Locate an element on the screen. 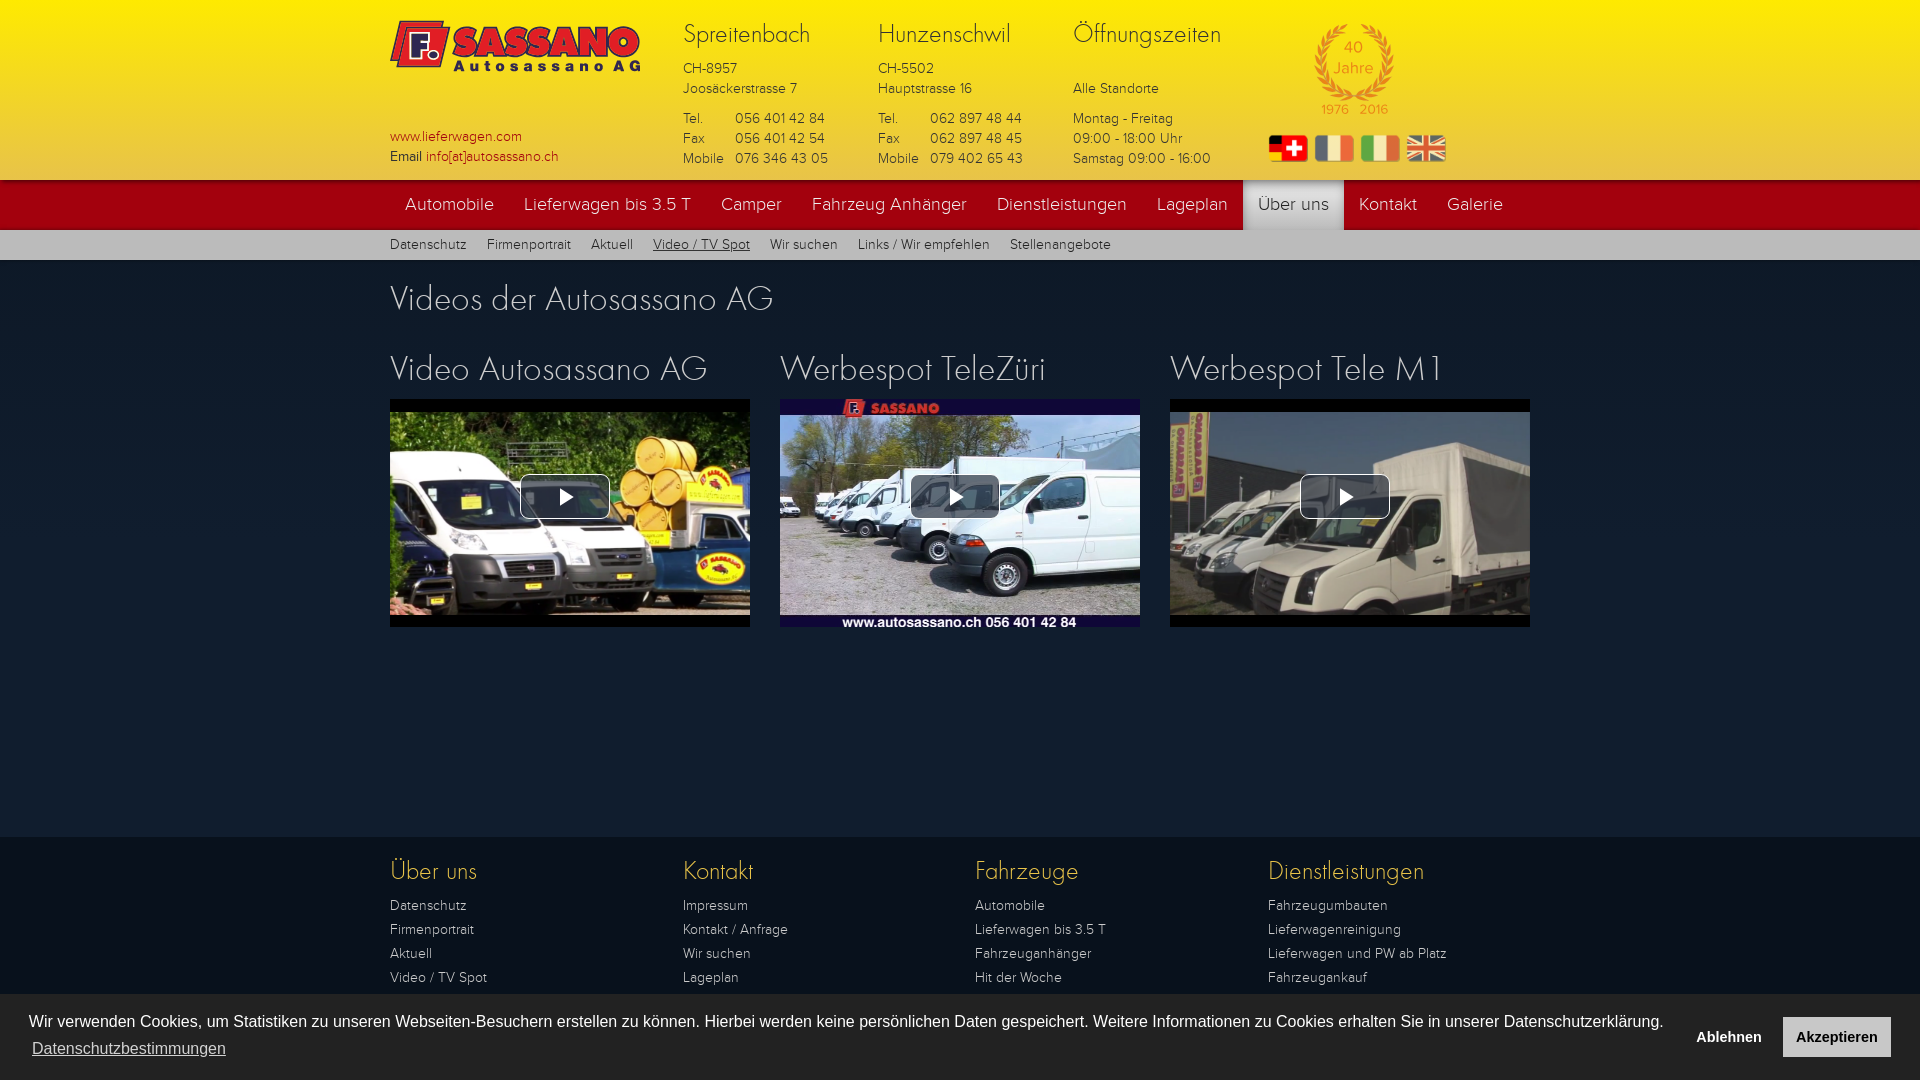 Image resolution: width=1920 pixels, height=1080 pixels. Lieferwagen und PW ab Platz is located at coordinates (1358, 954).